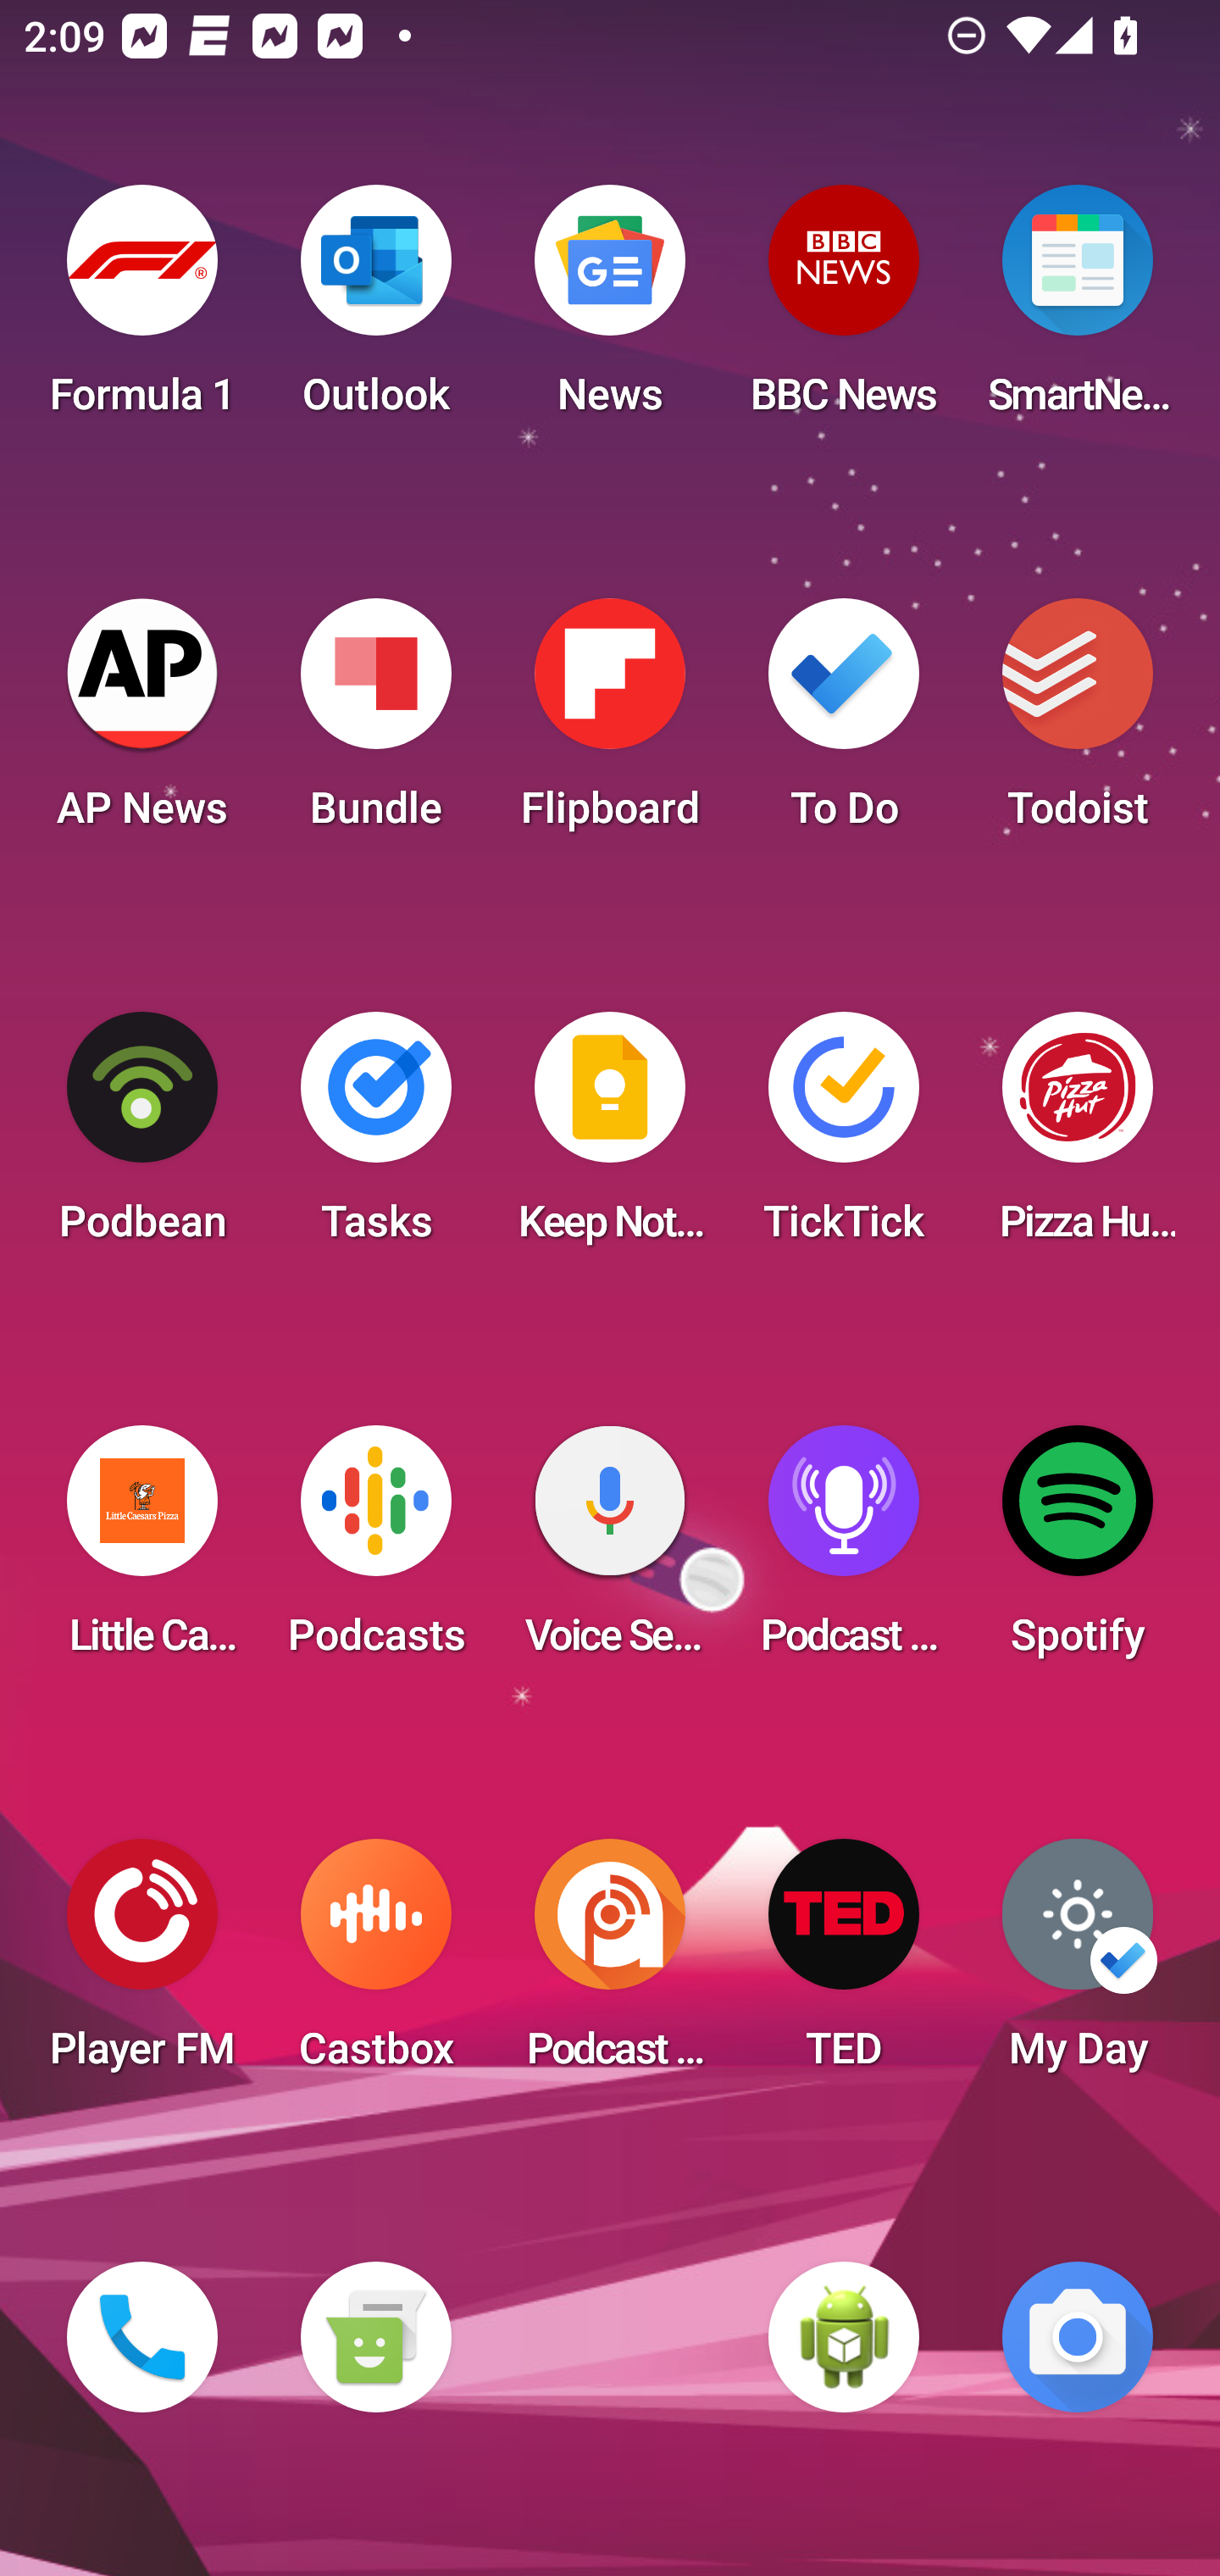 The image size is (1220, 2576). Describe the element at coordinates (375, 310) in the screenshot. I see `Outlook` at that location.